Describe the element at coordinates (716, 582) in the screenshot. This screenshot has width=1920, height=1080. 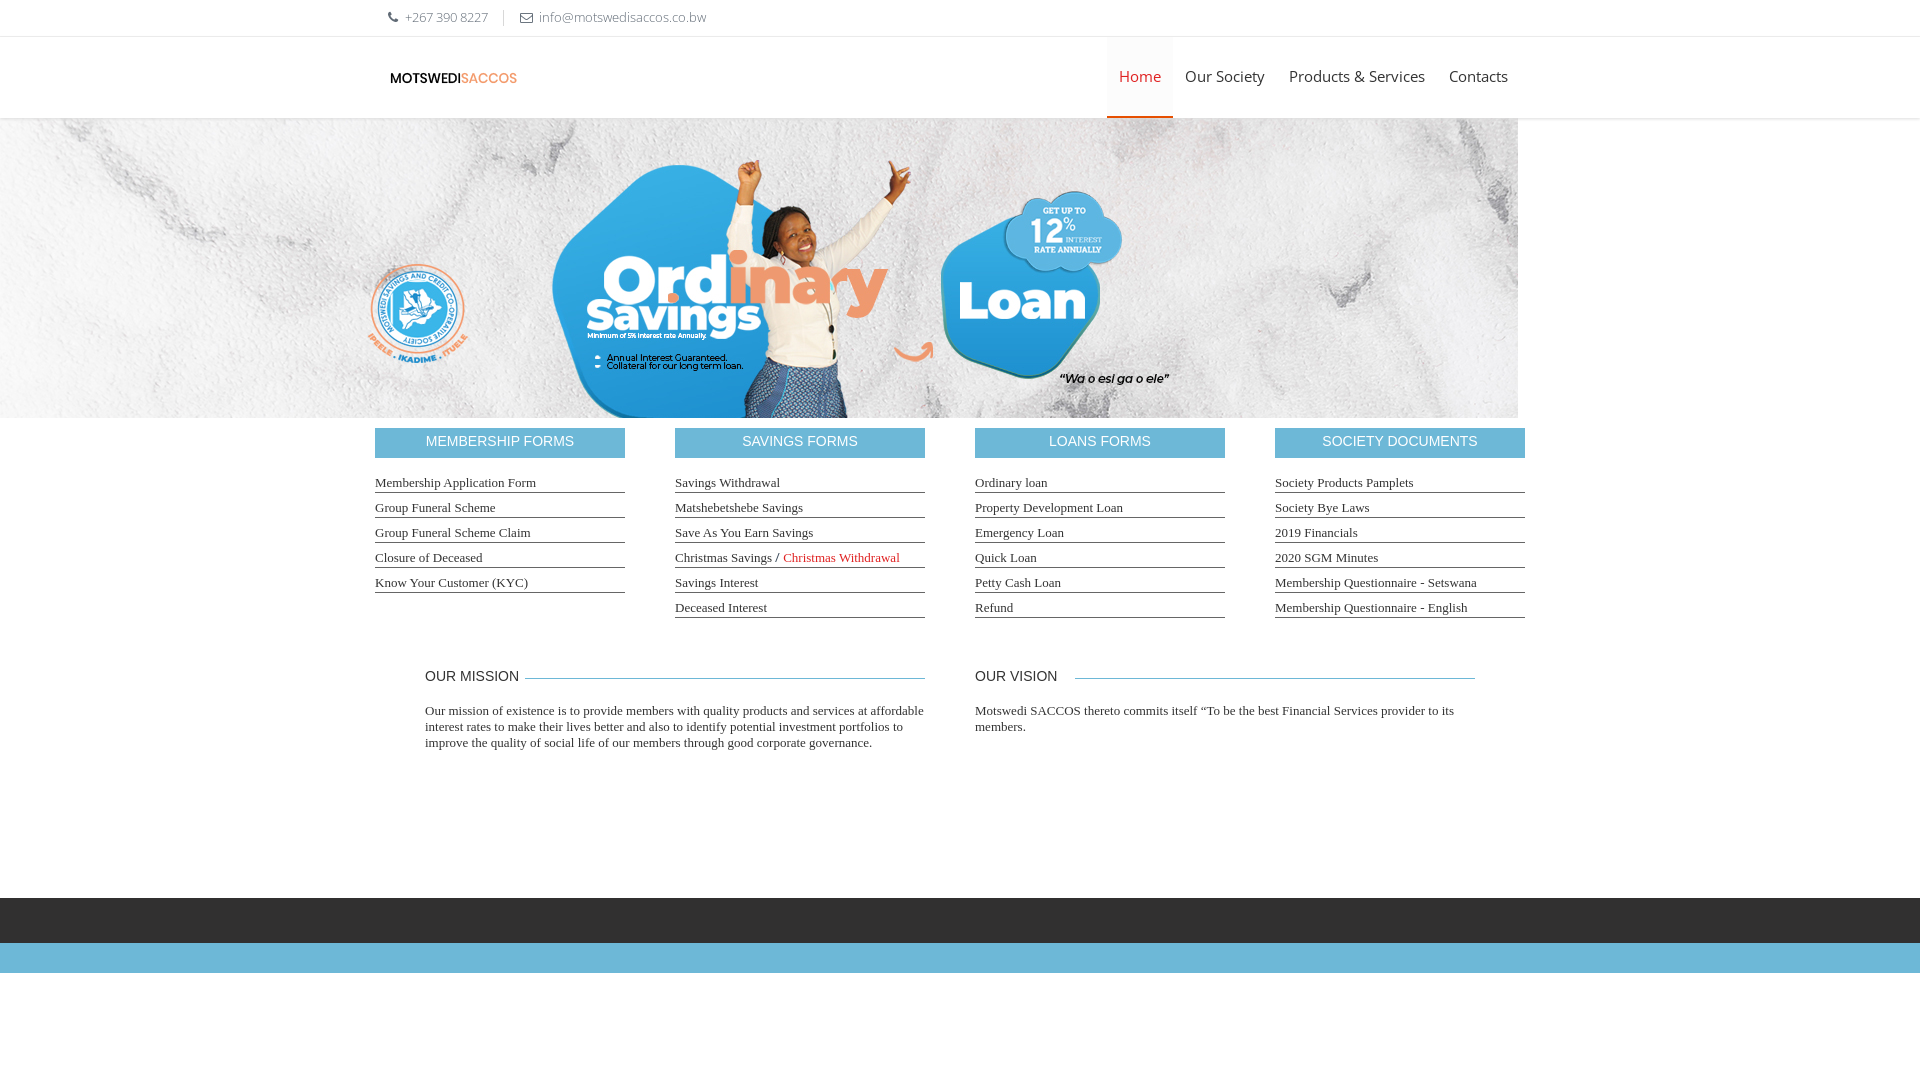
I see `Savings Interest` at that location.